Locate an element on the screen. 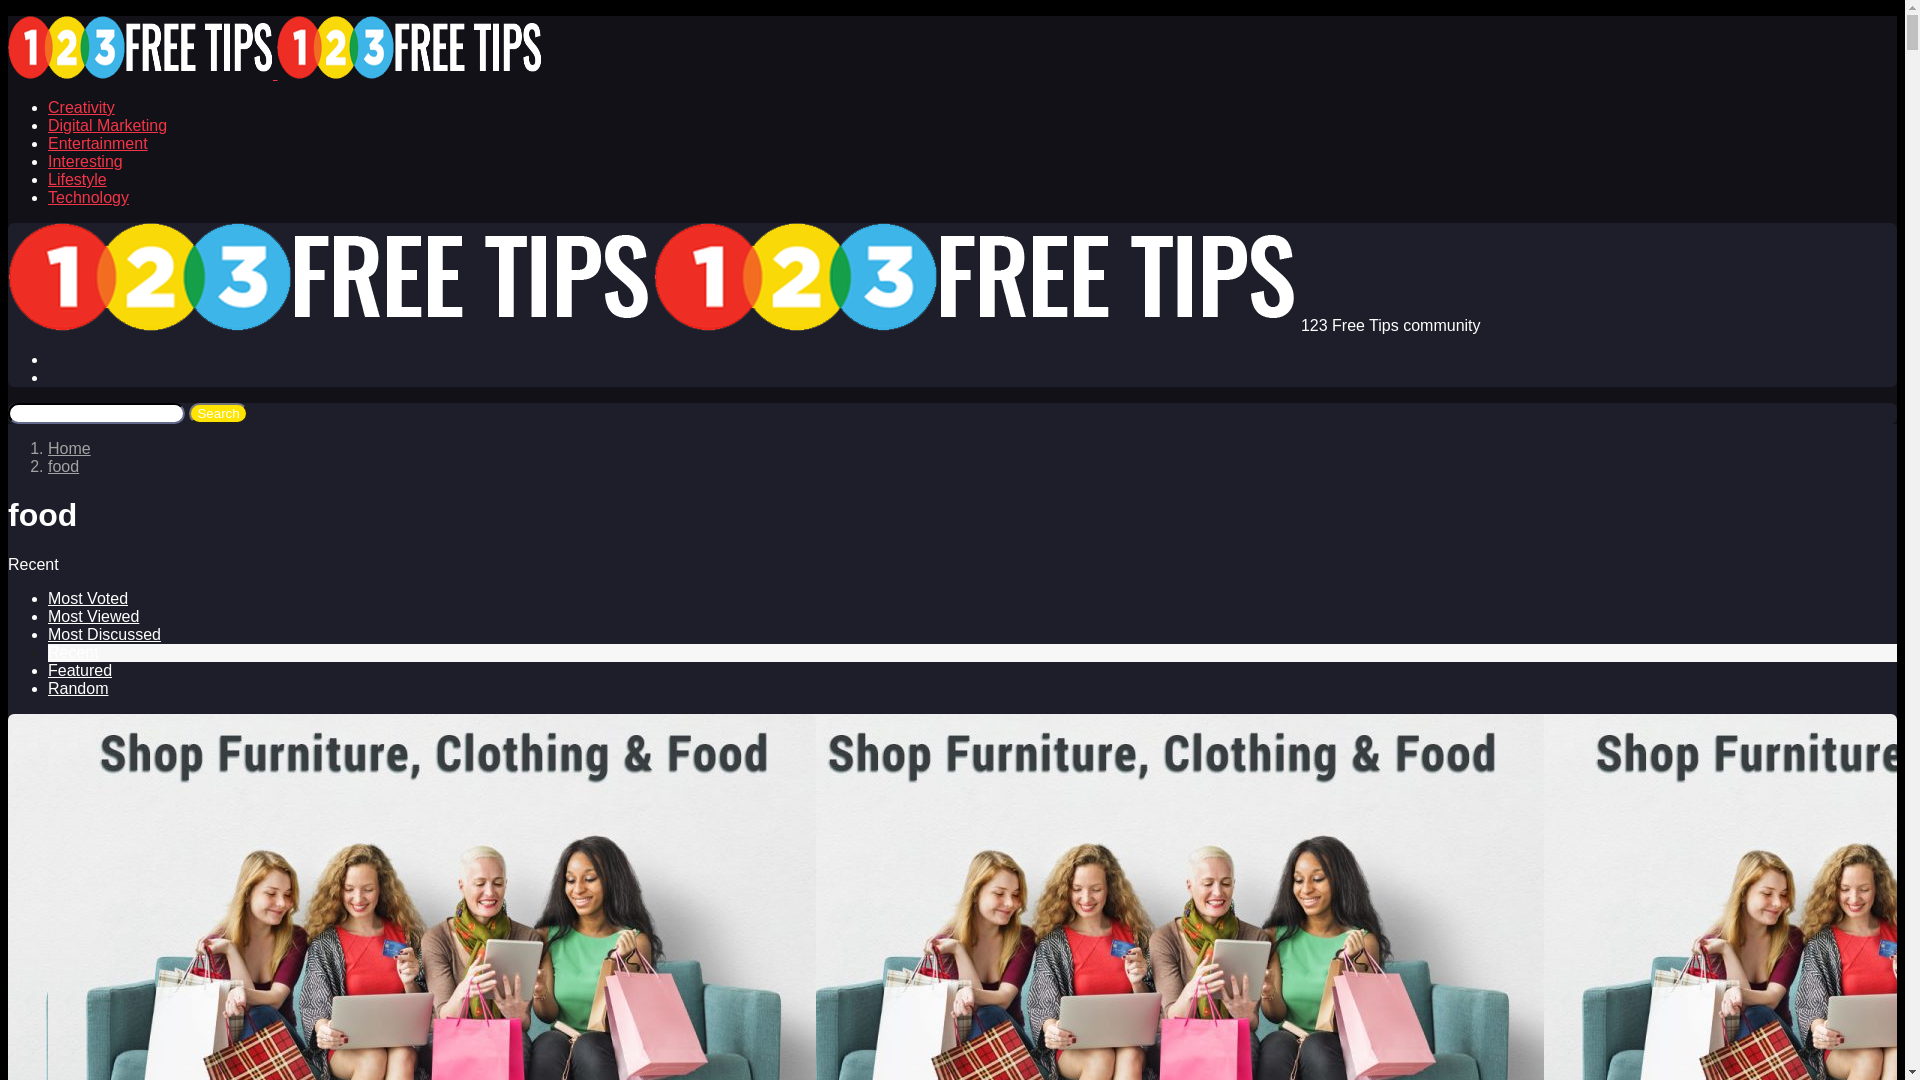  Creativity is located at coordinates (82, 108).